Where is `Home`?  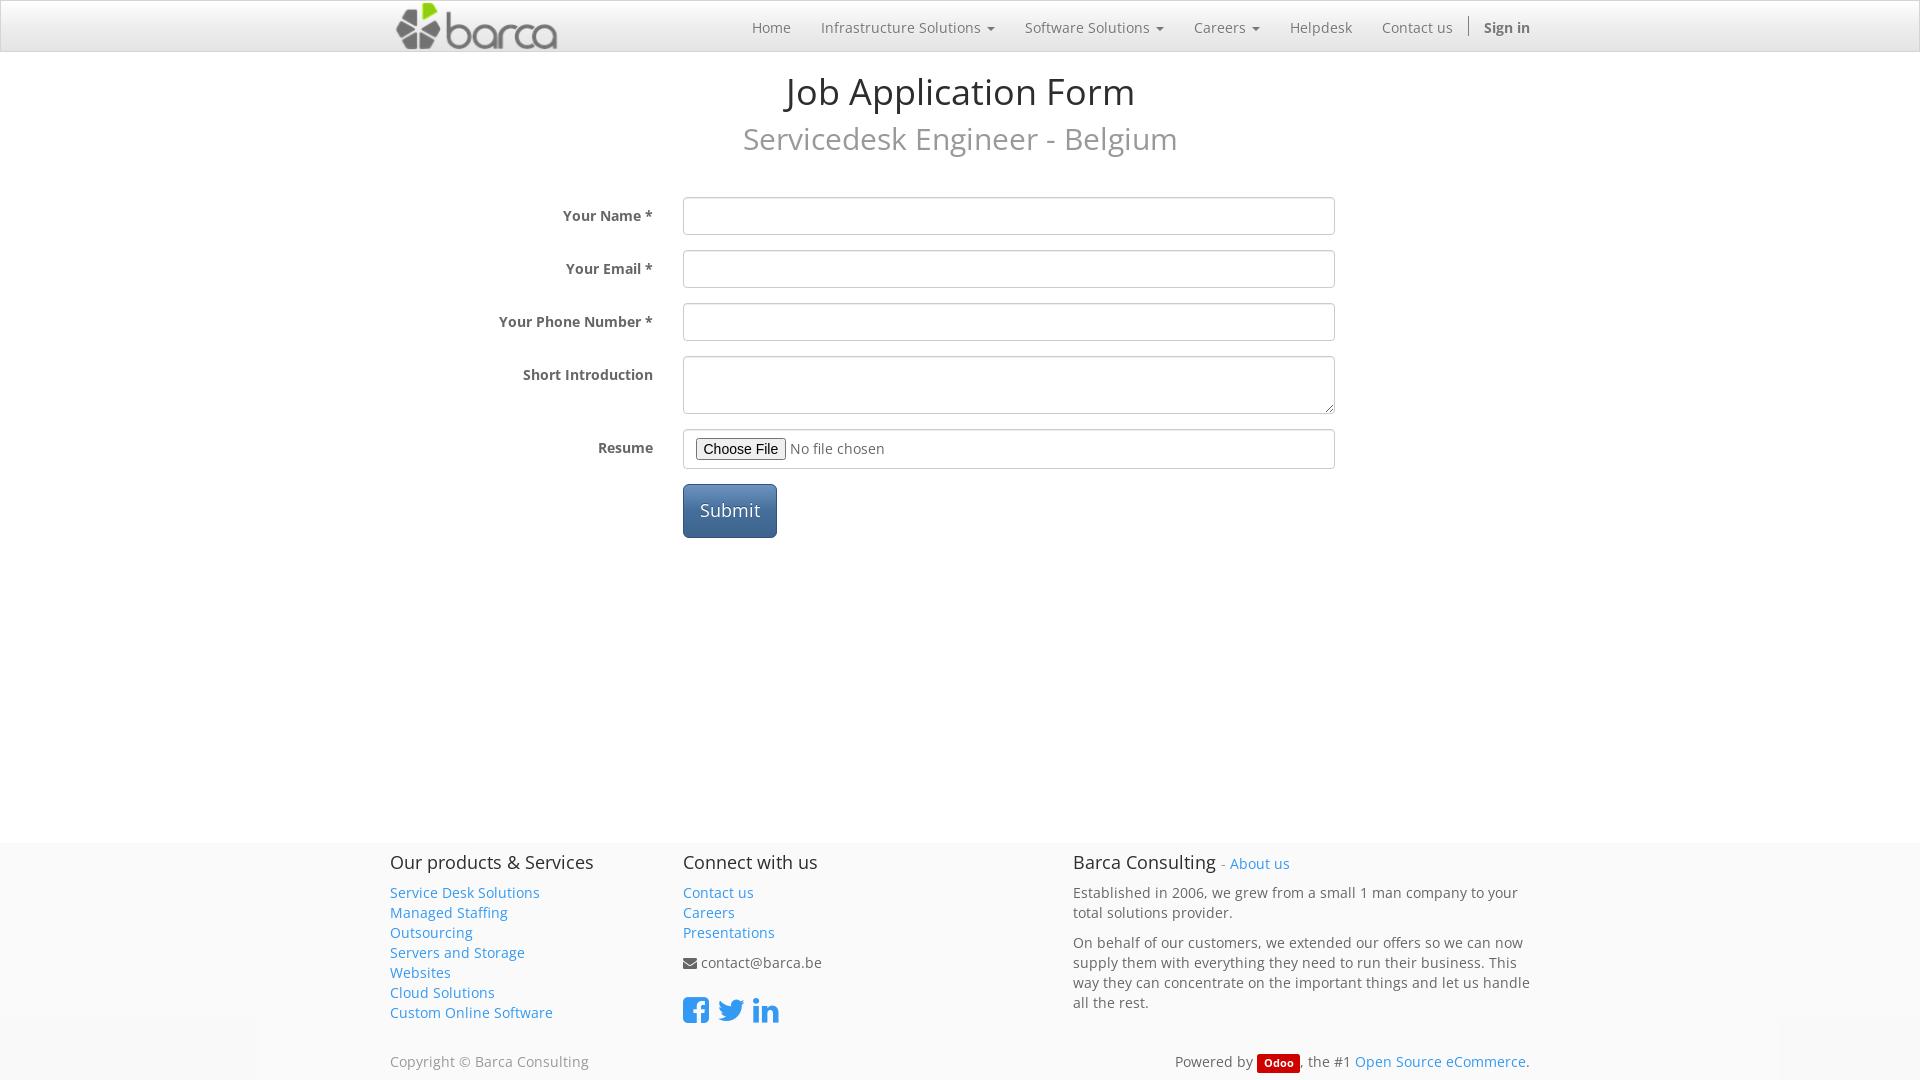 Home is located at coordinates (772, 26).